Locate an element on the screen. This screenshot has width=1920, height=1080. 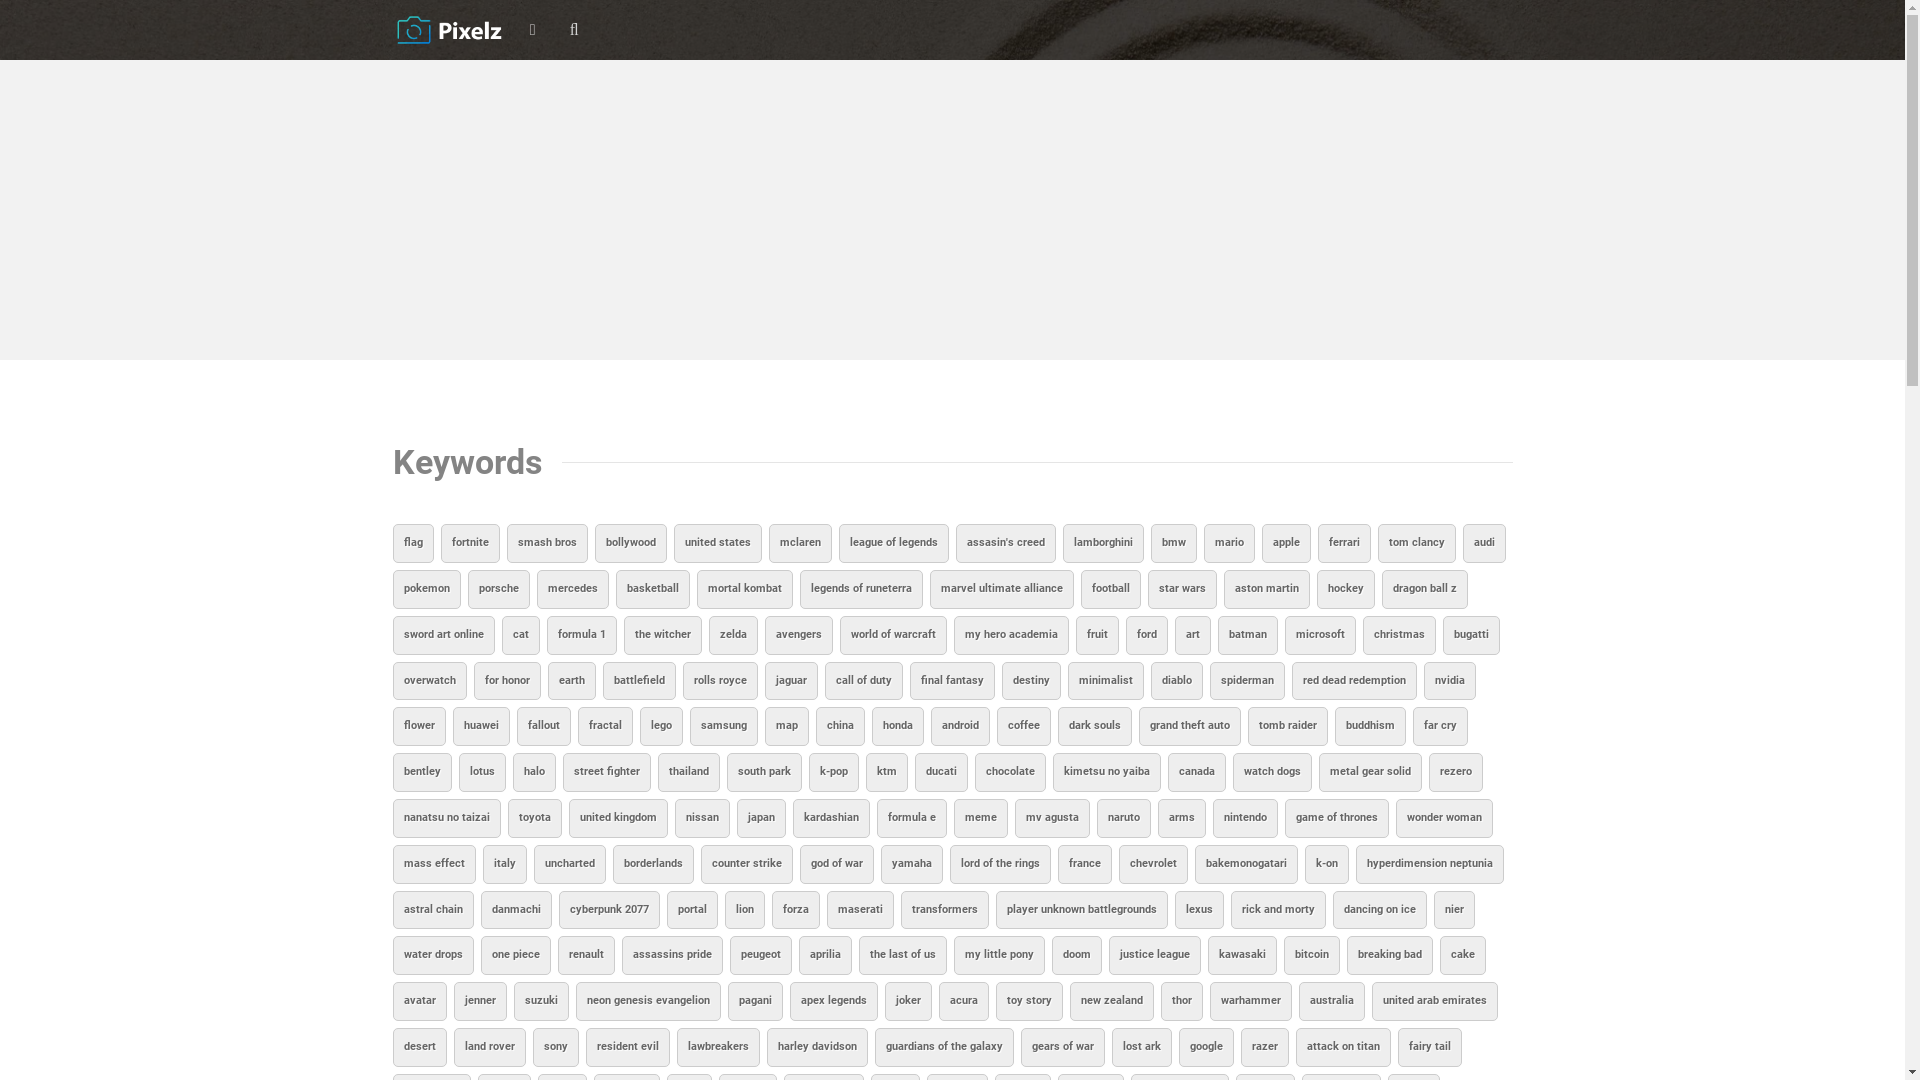
audi is located at coordinates (1484, 544).